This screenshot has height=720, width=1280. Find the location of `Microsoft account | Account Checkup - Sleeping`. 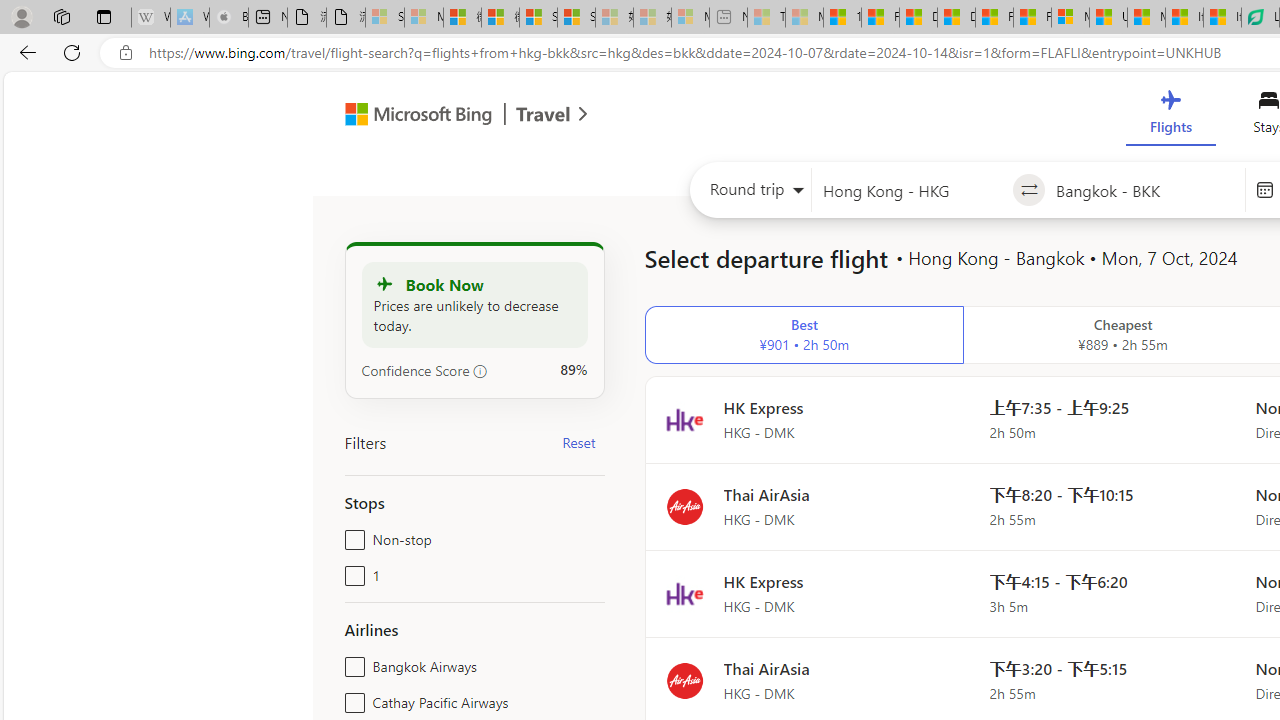

Microsoft account | Account Checkup - Sleeping is located at coordinates (690, 18).